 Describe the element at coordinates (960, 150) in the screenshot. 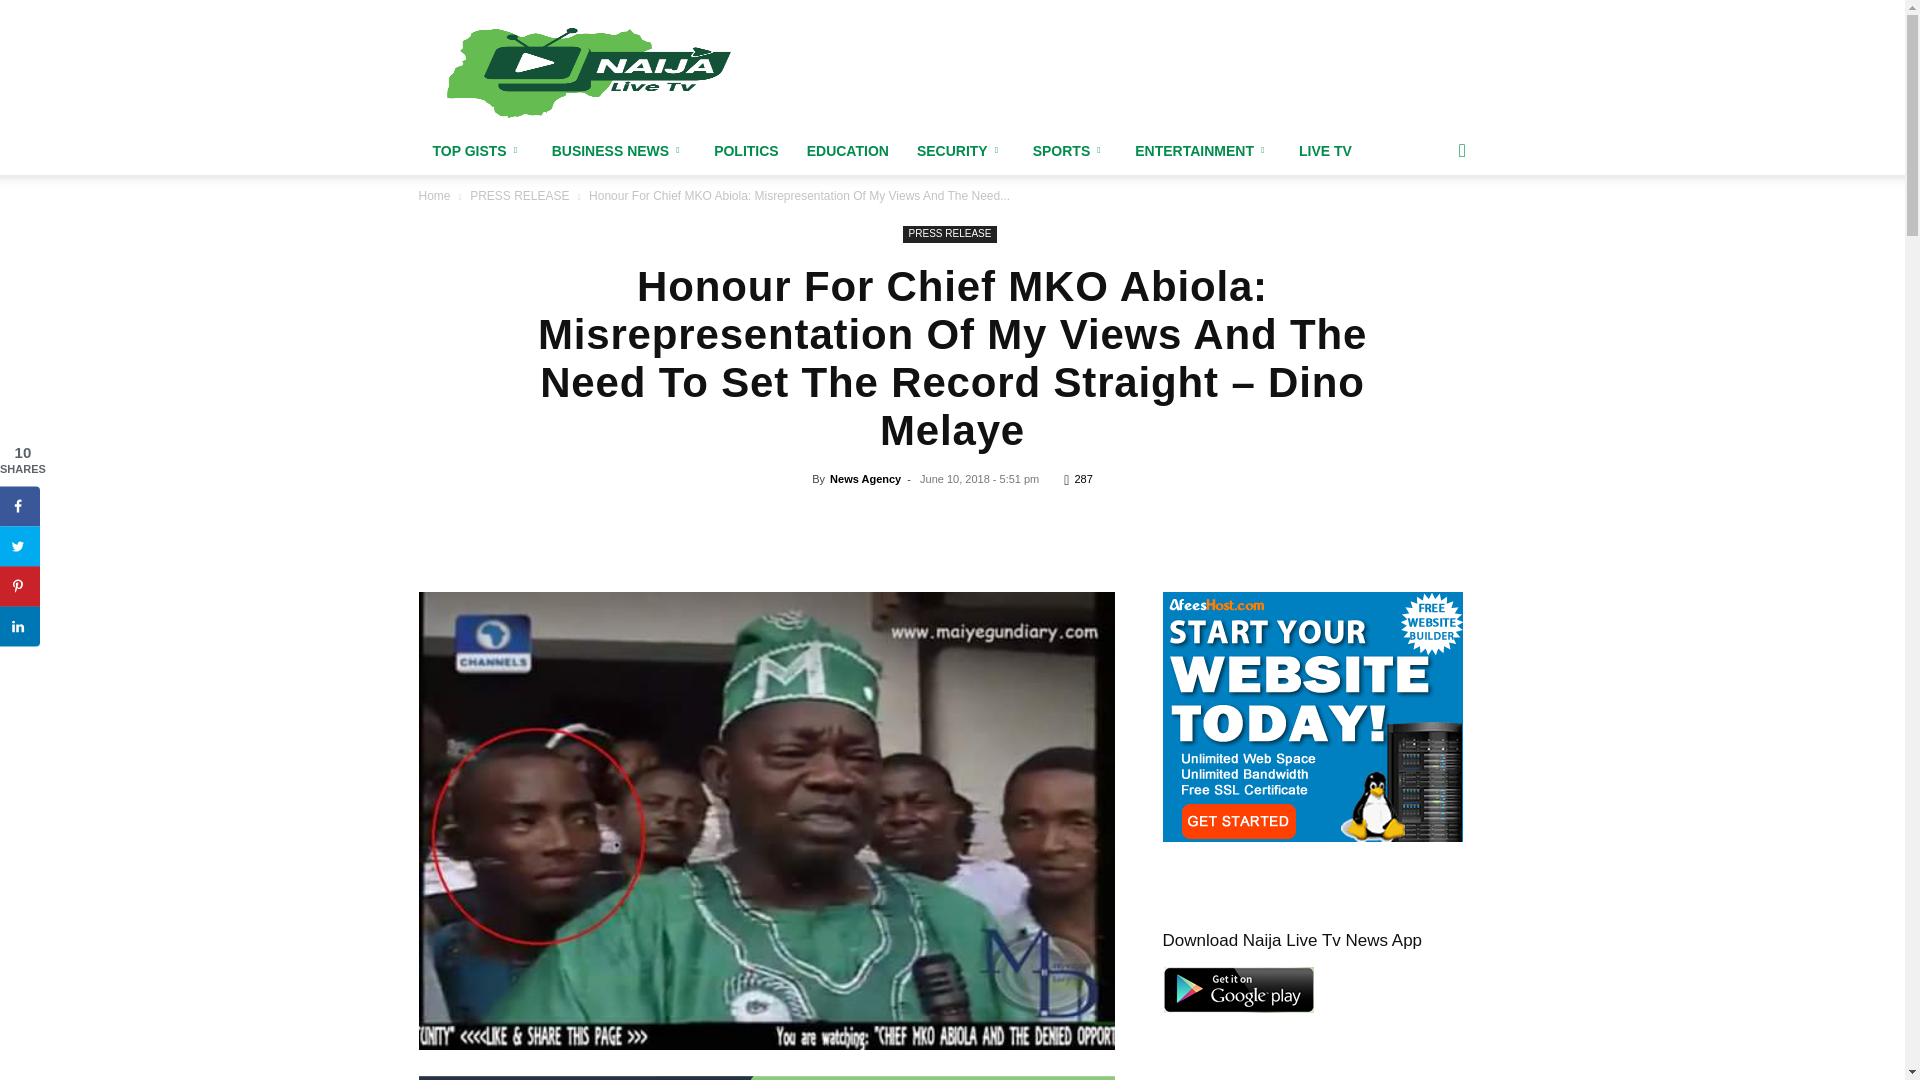

I see `SECURITY` at that location.